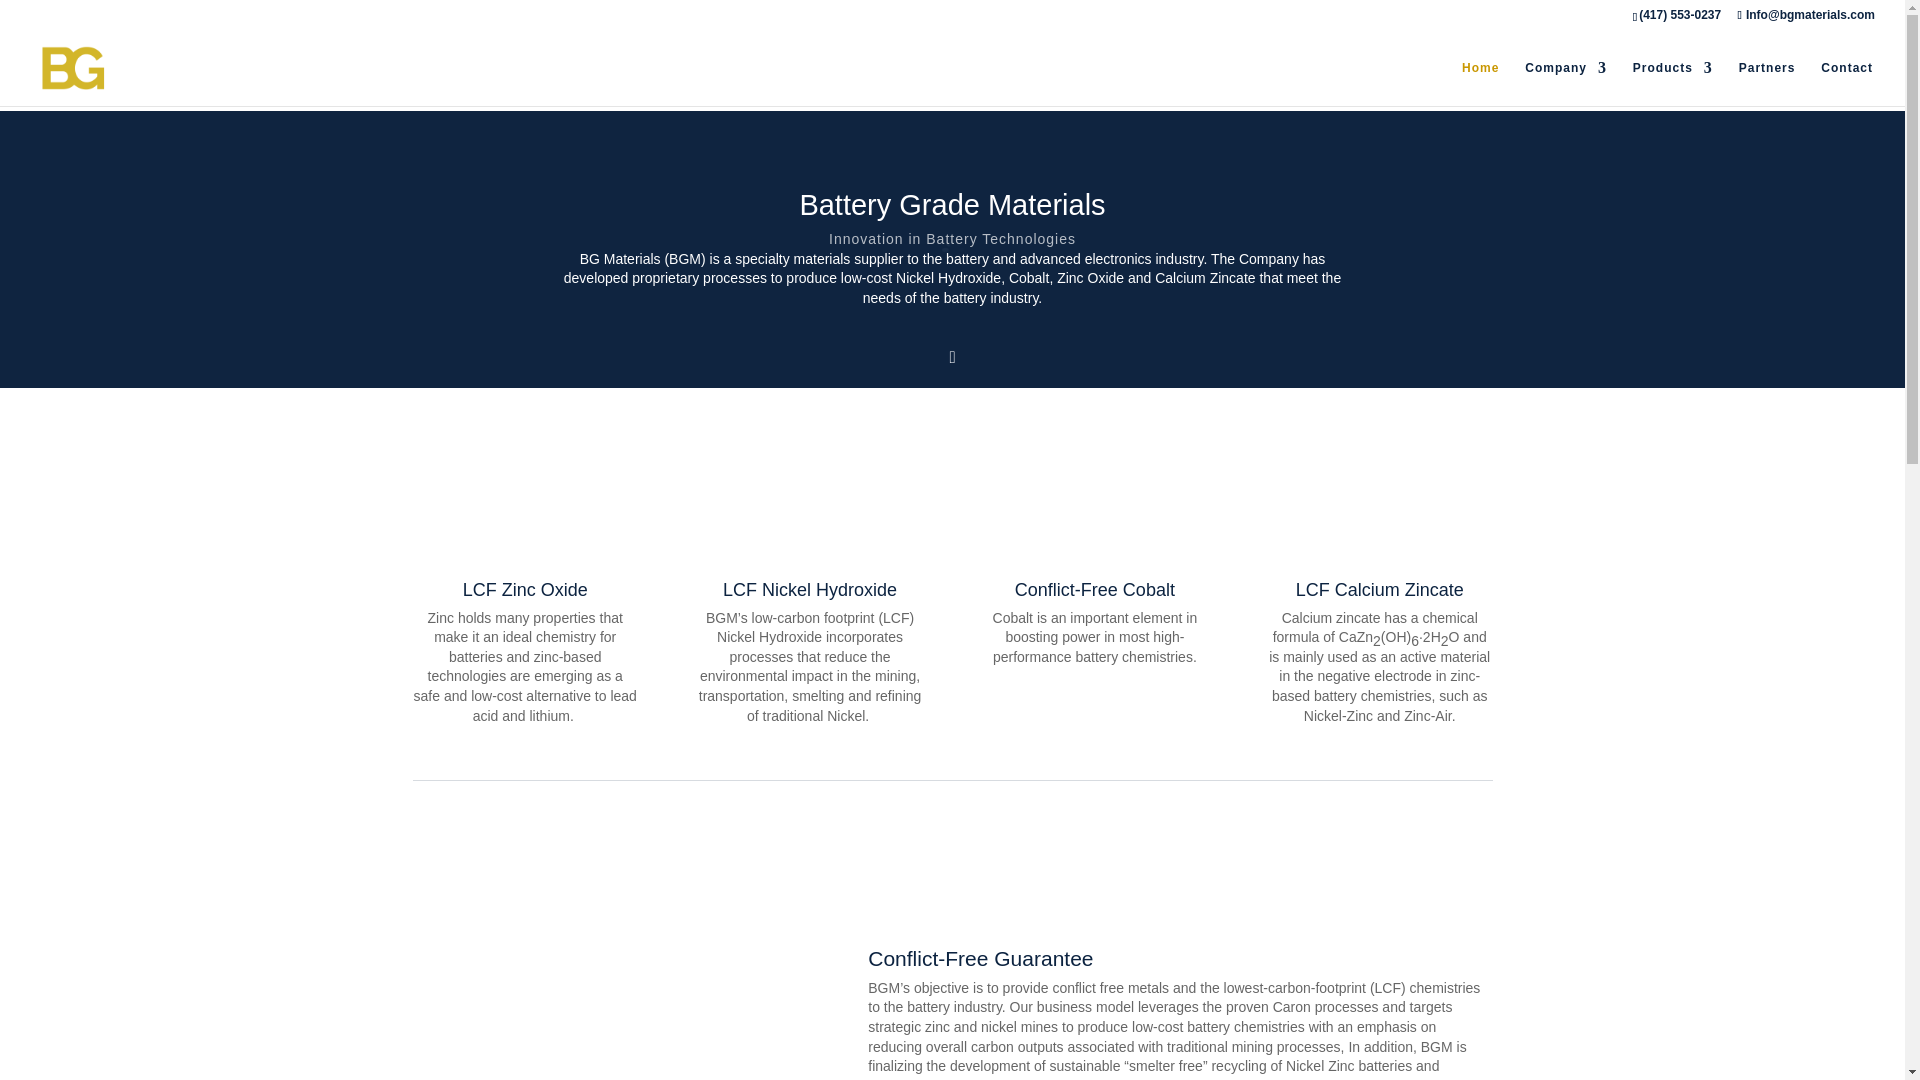 The height and width of the screenshot is (1080, 1920). What do you see at coordinates (1672, 82) in the screenshot?
I see `Products` at bounding box center [1672, 82].